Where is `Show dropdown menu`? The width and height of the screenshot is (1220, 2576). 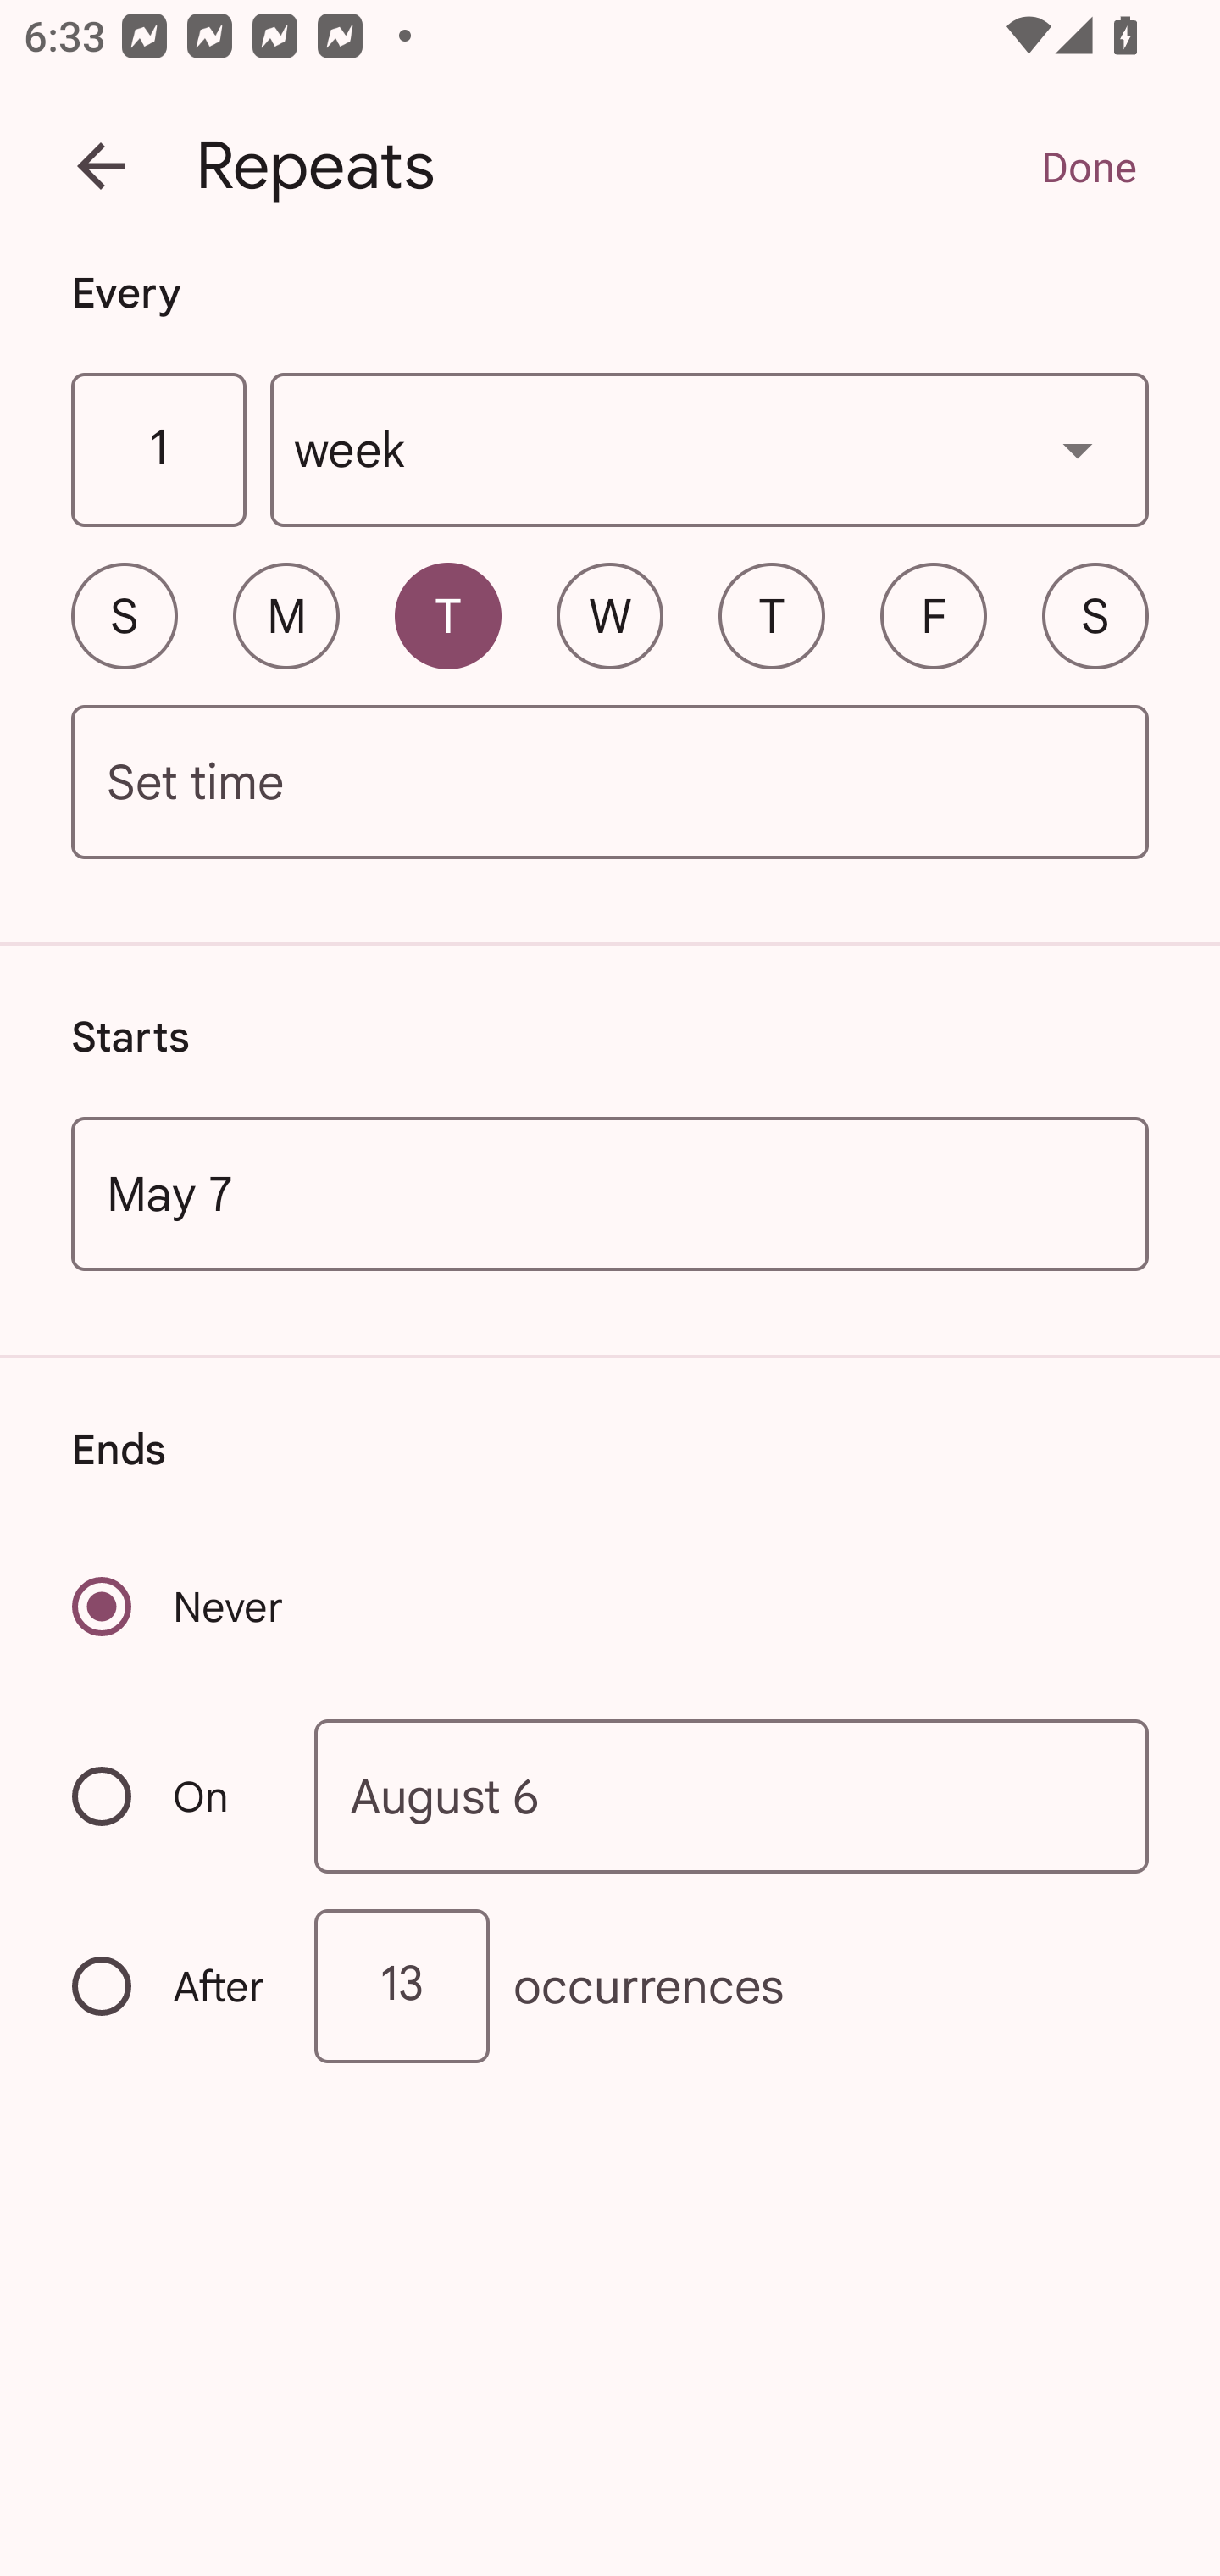
Show dropdown menu is located at coordinates (1078, 449).